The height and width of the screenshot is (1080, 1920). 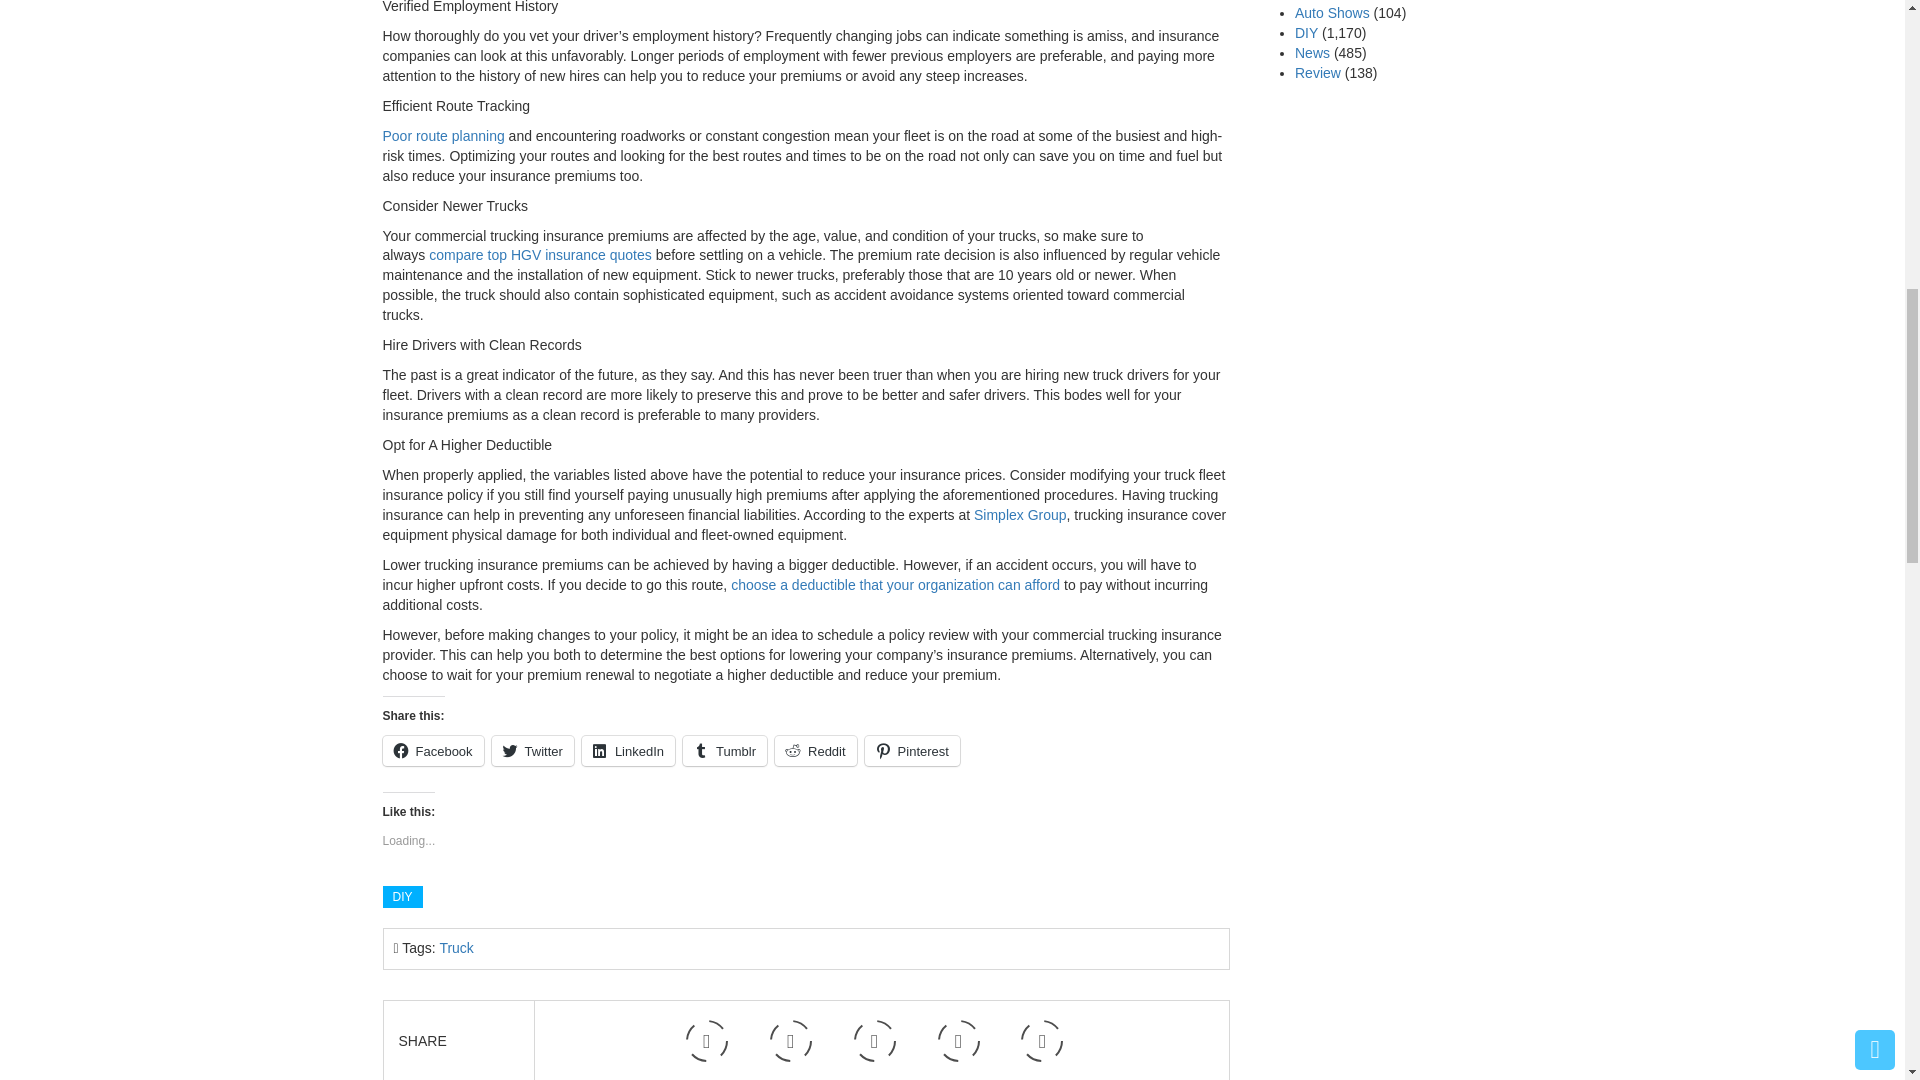 I want to click on choose a deductible that your organization can afford, so click(x=897, y=584).